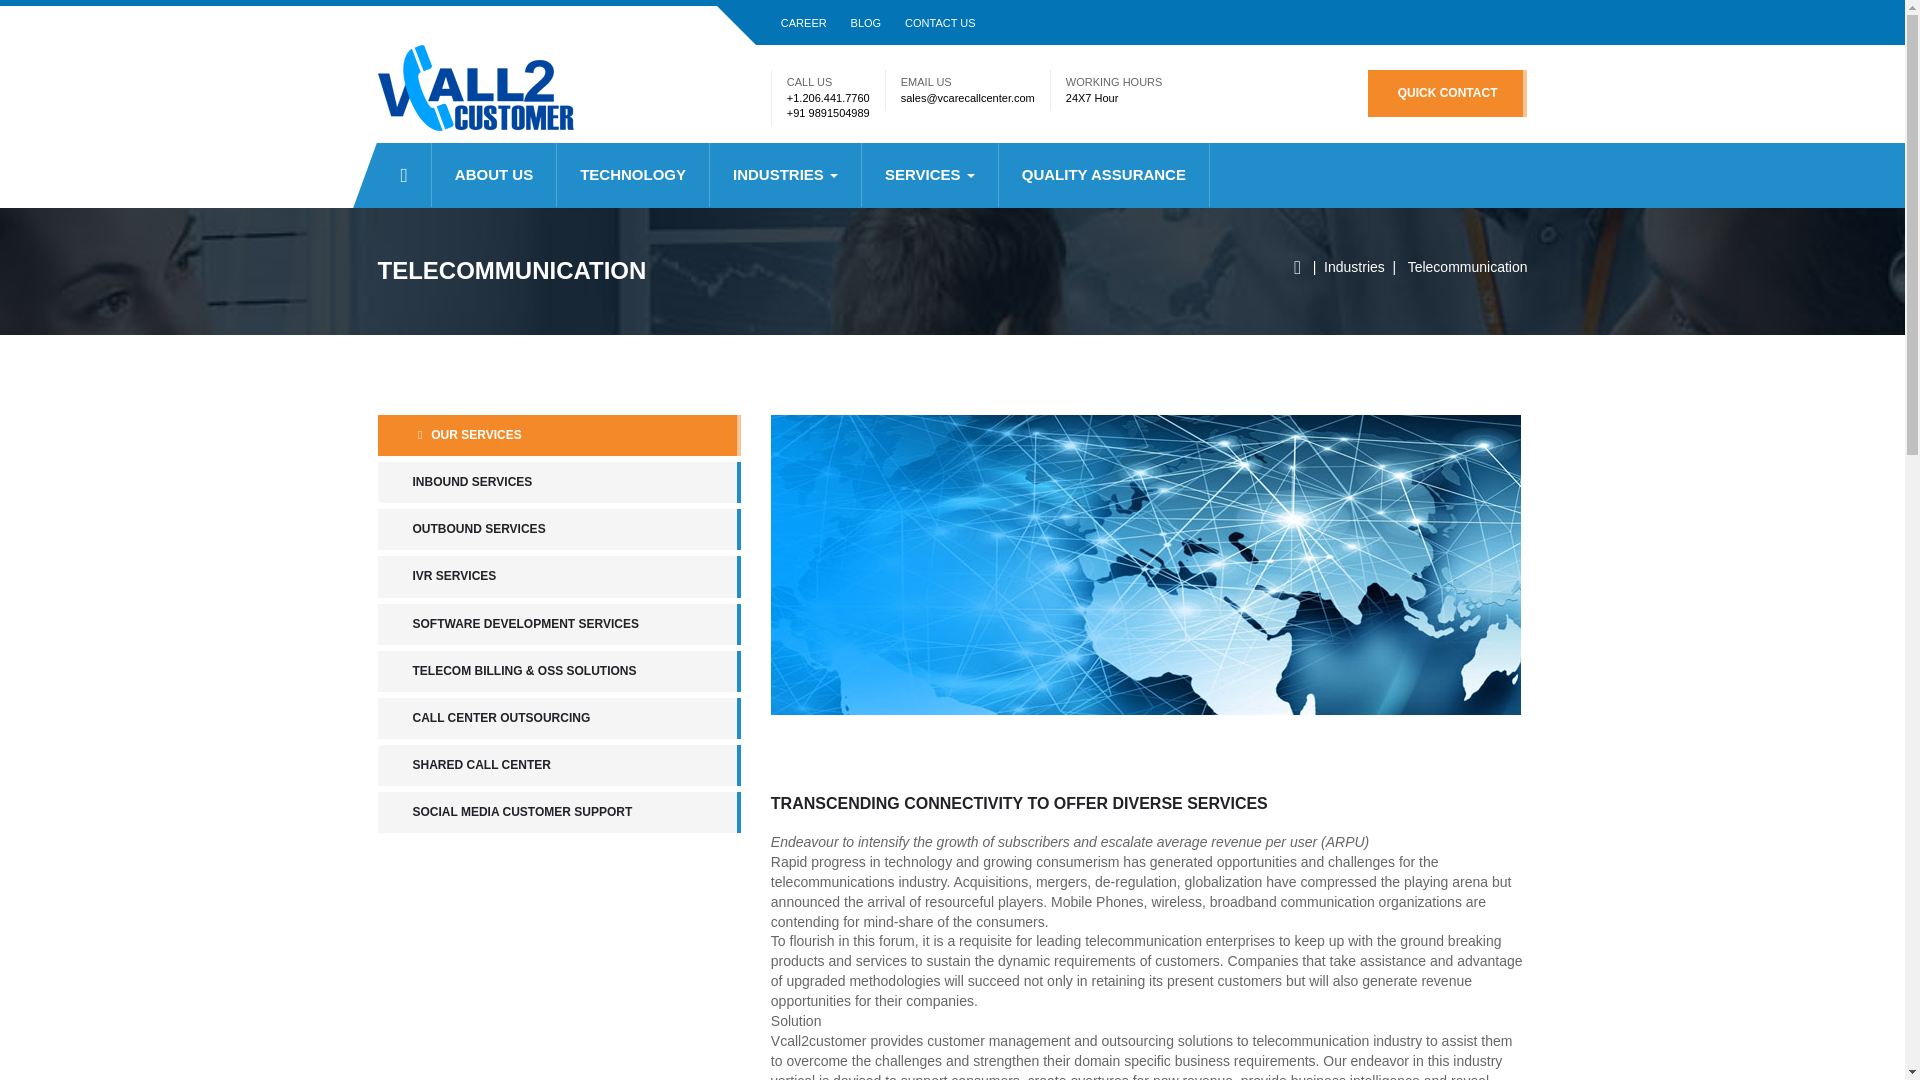  Describe the element at coordinates (512, 273) in the screenshot. I see `TELECOMMUNICATION` at that location.